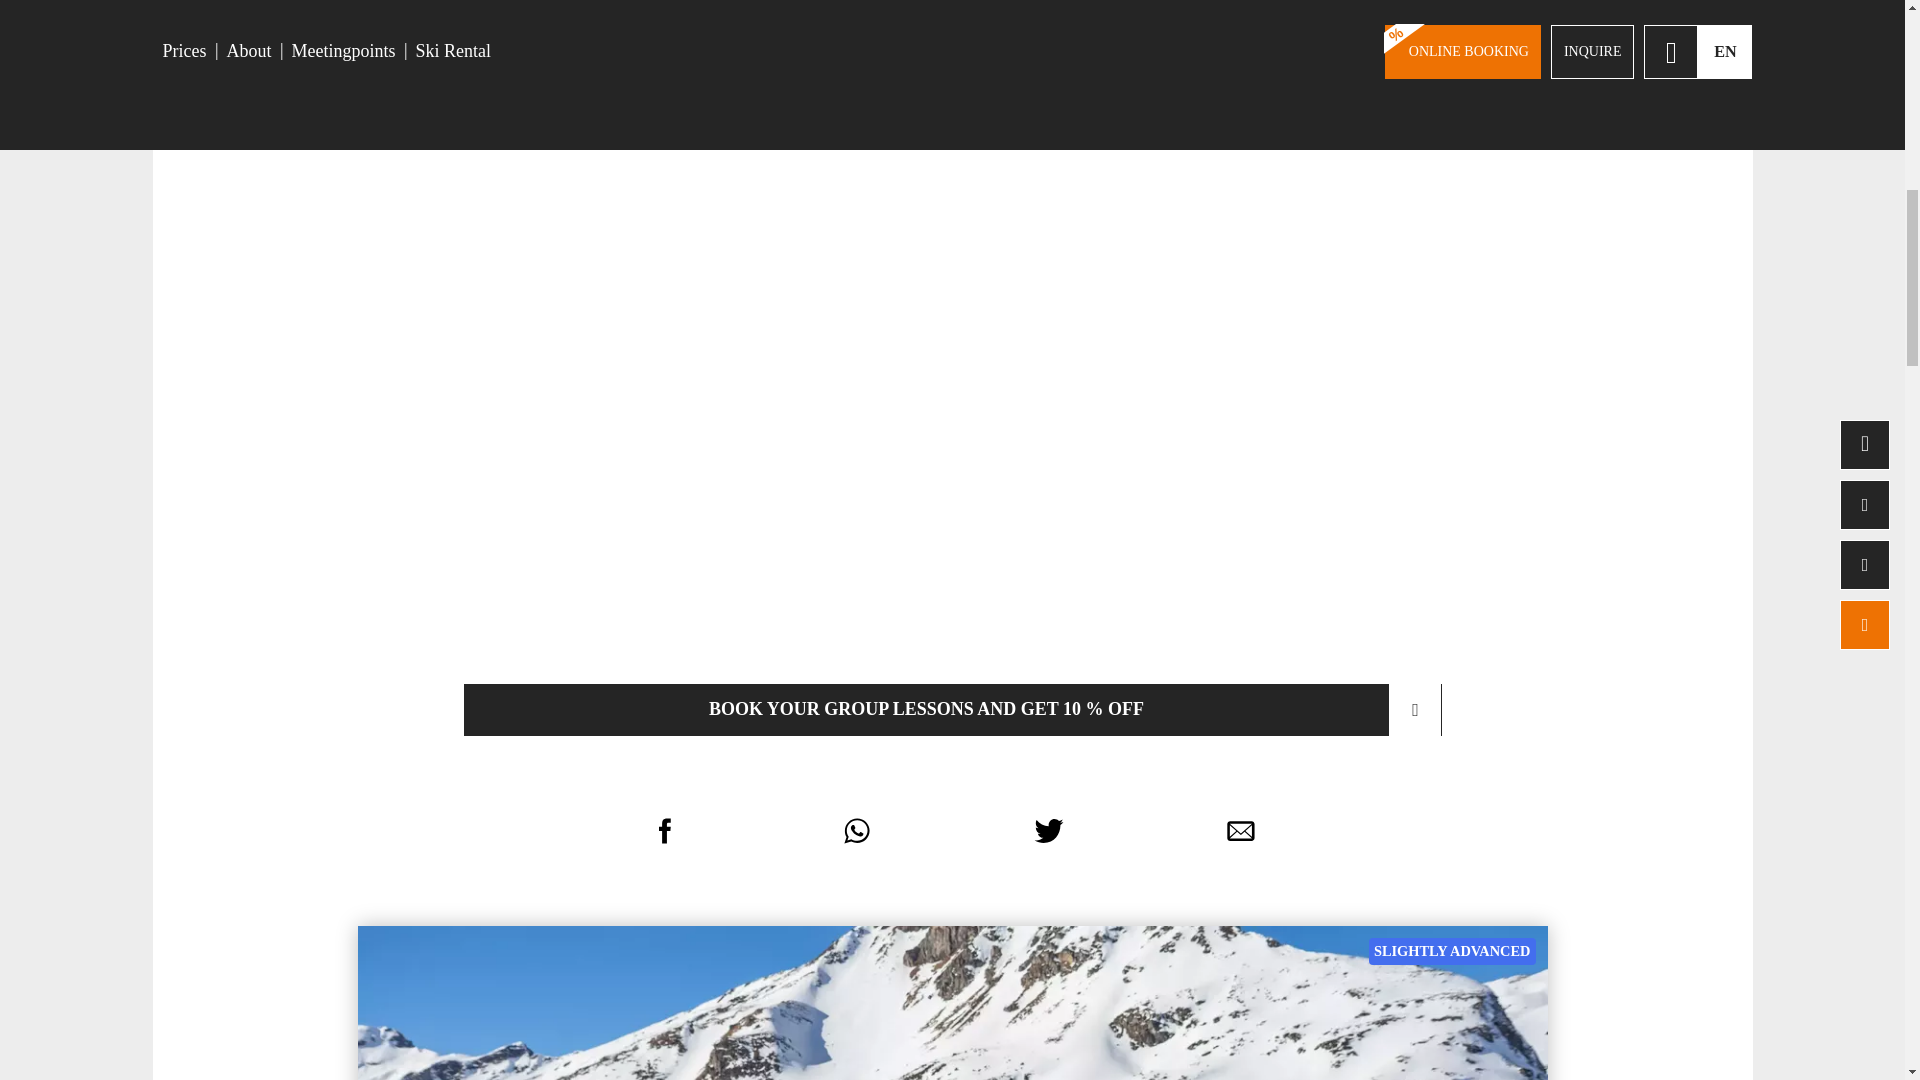 This screenshot has height=1080, width=1920. Describe the element at coordinates (1048, 830) in the screenshot. I see `Twitter` at that location.